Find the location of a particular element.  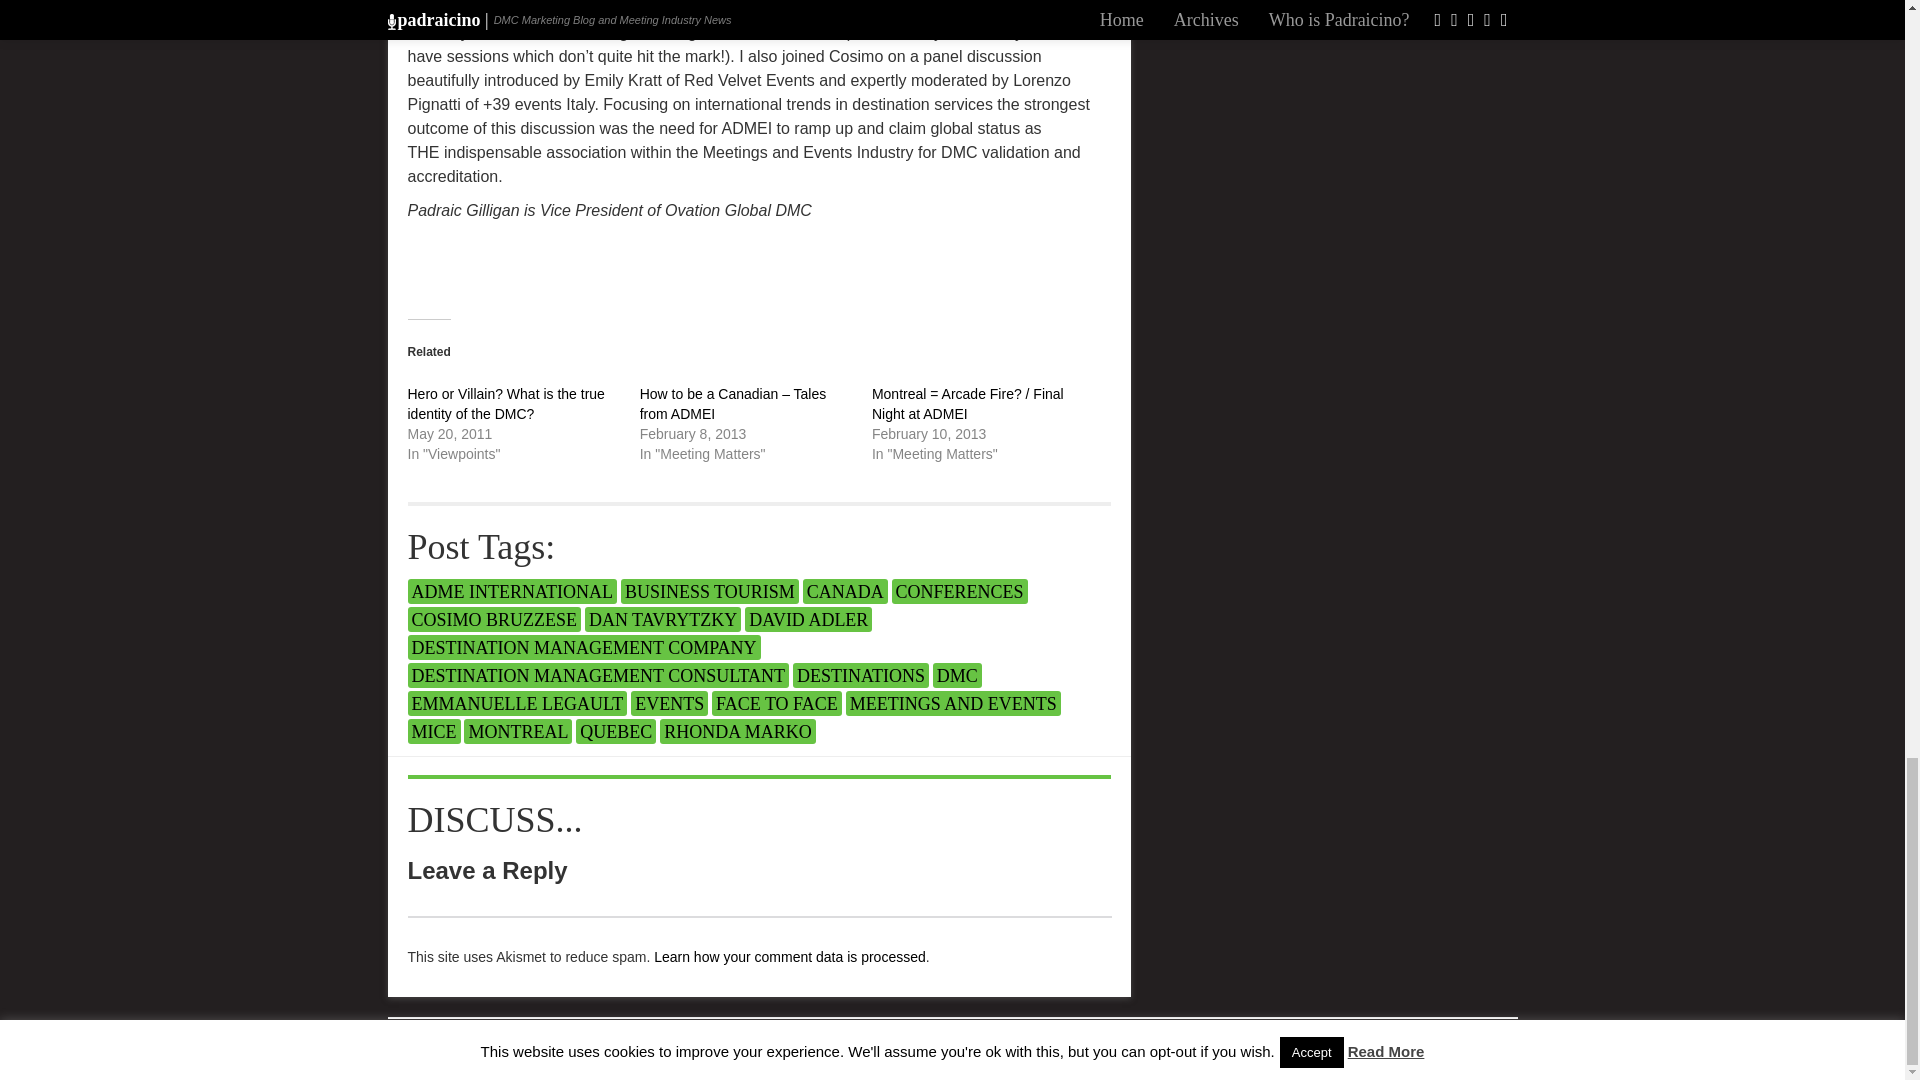

Hero or Villain? What is the true identity of the DMC? is located at coordinates (506, 404).